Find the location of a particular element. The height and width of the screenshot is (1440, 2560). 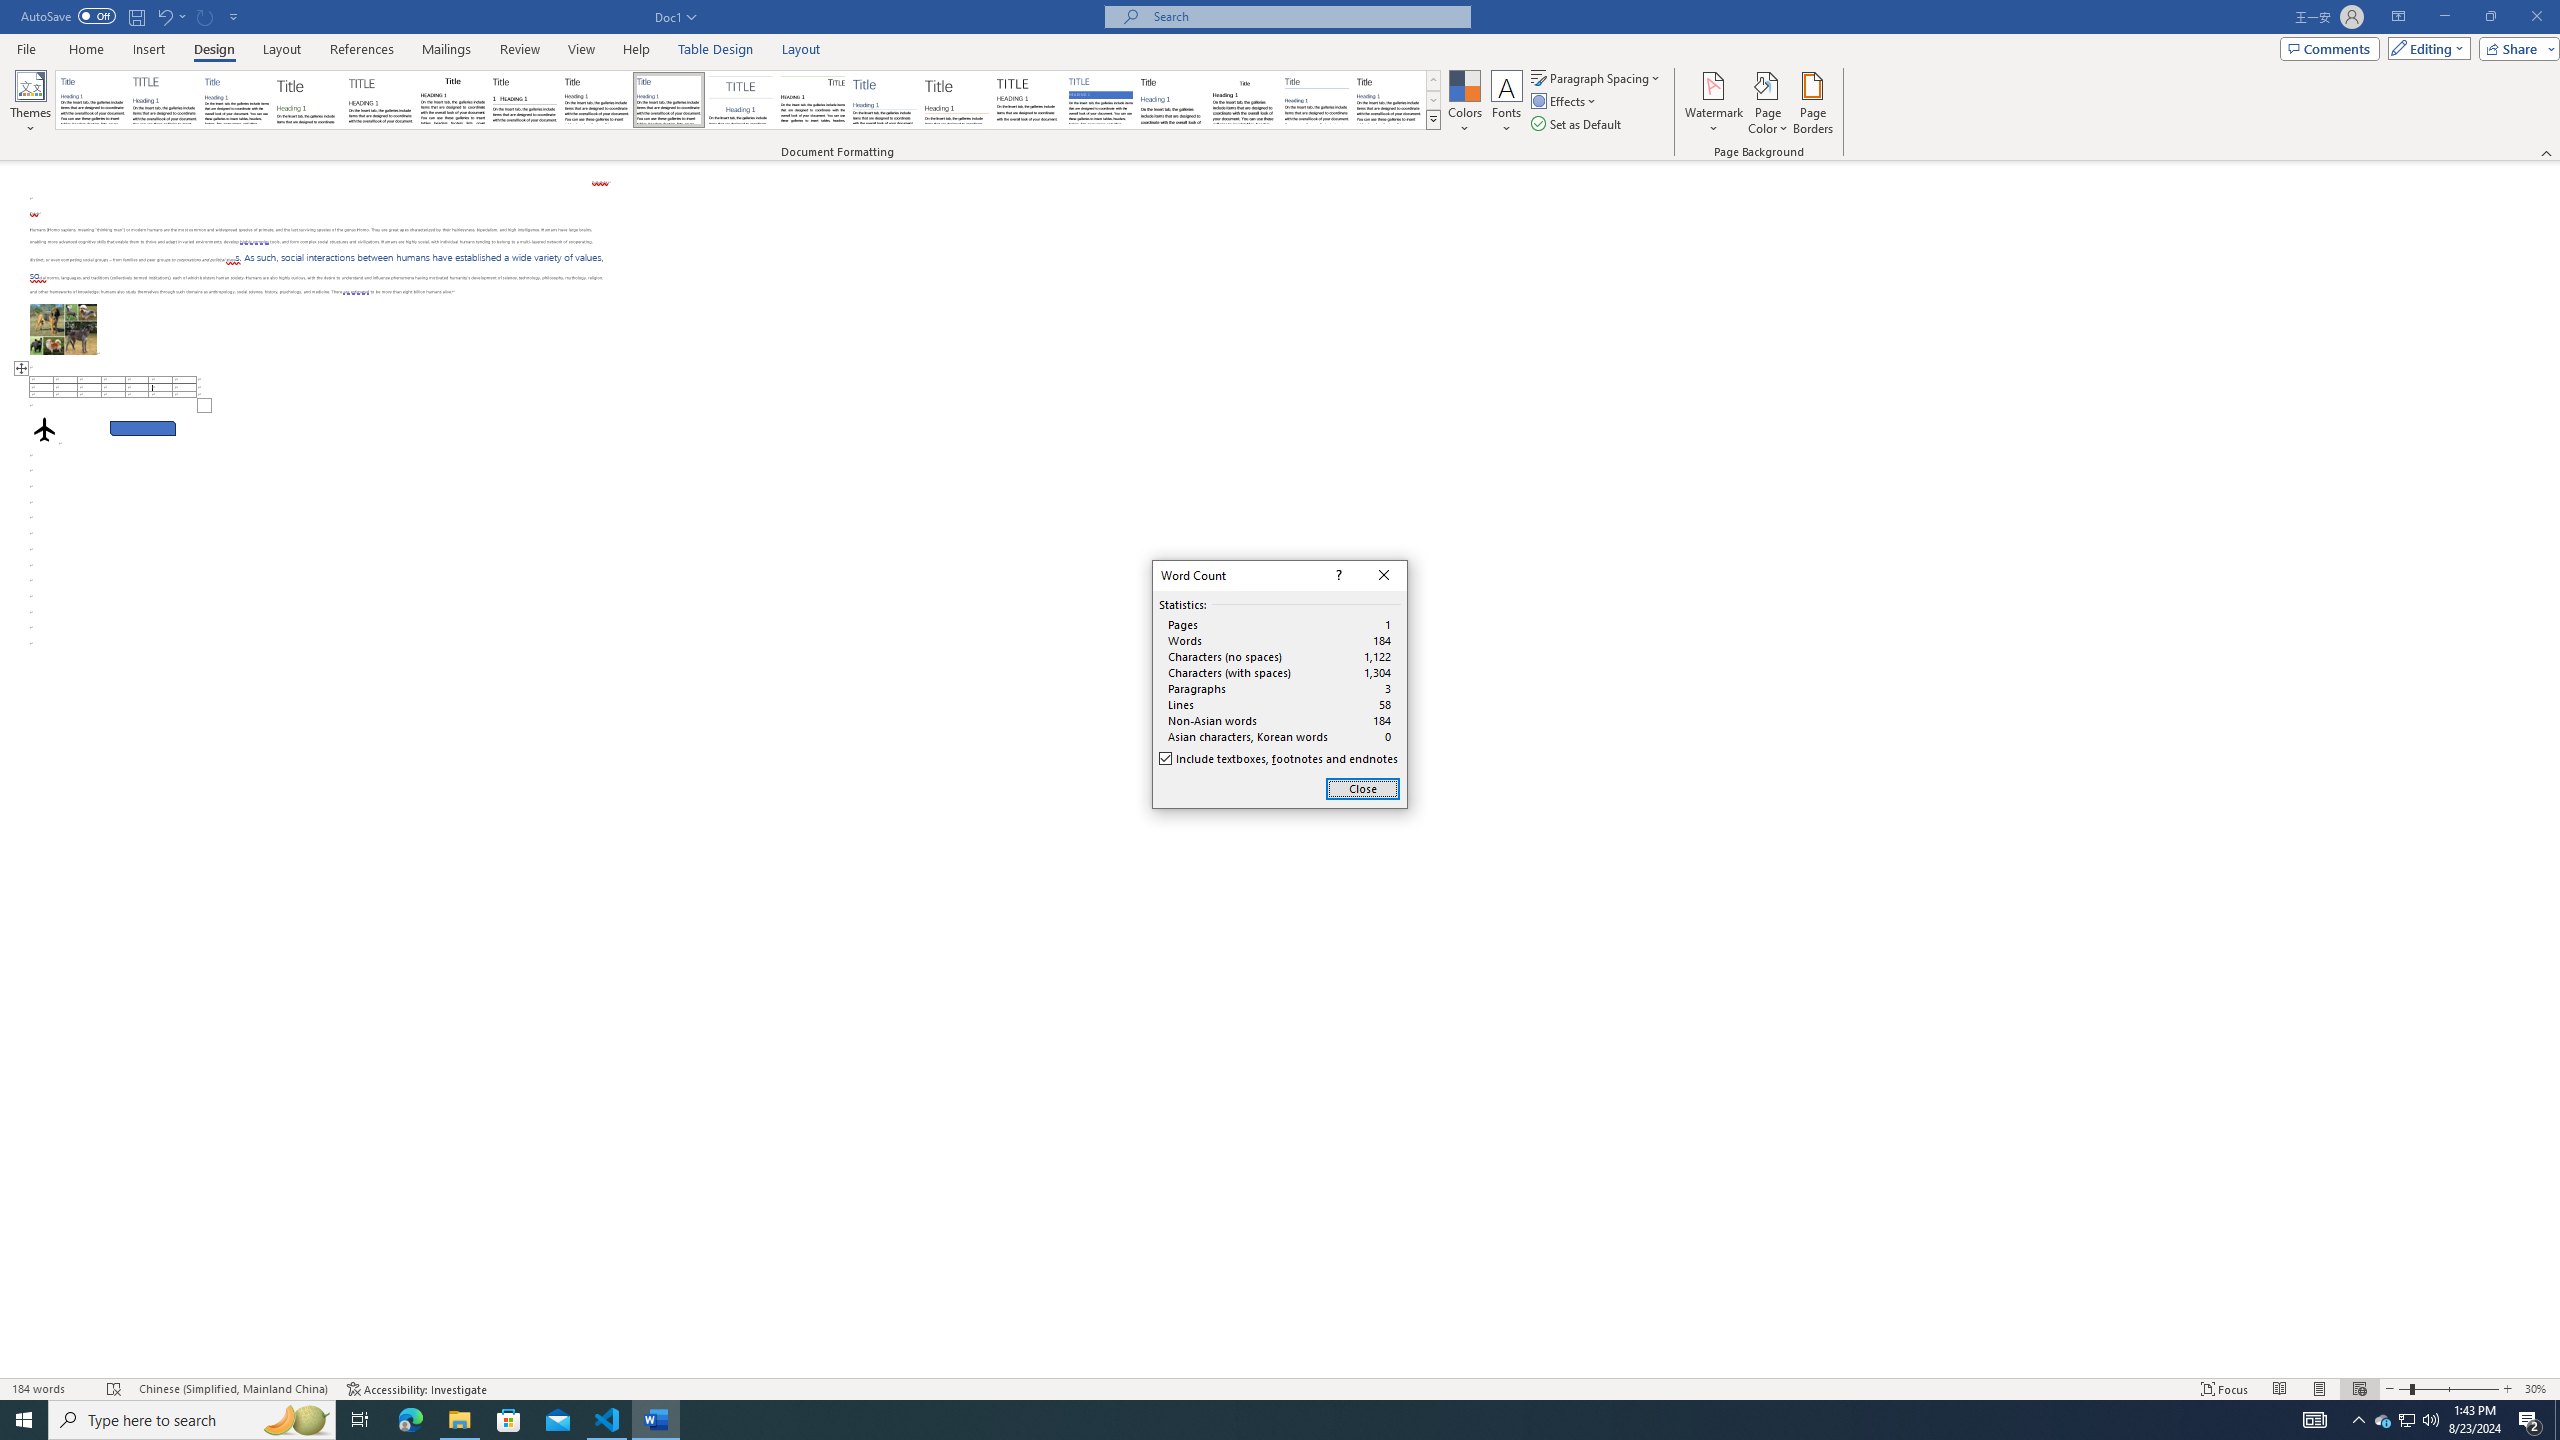

Design is located at coordinates (214, 49).